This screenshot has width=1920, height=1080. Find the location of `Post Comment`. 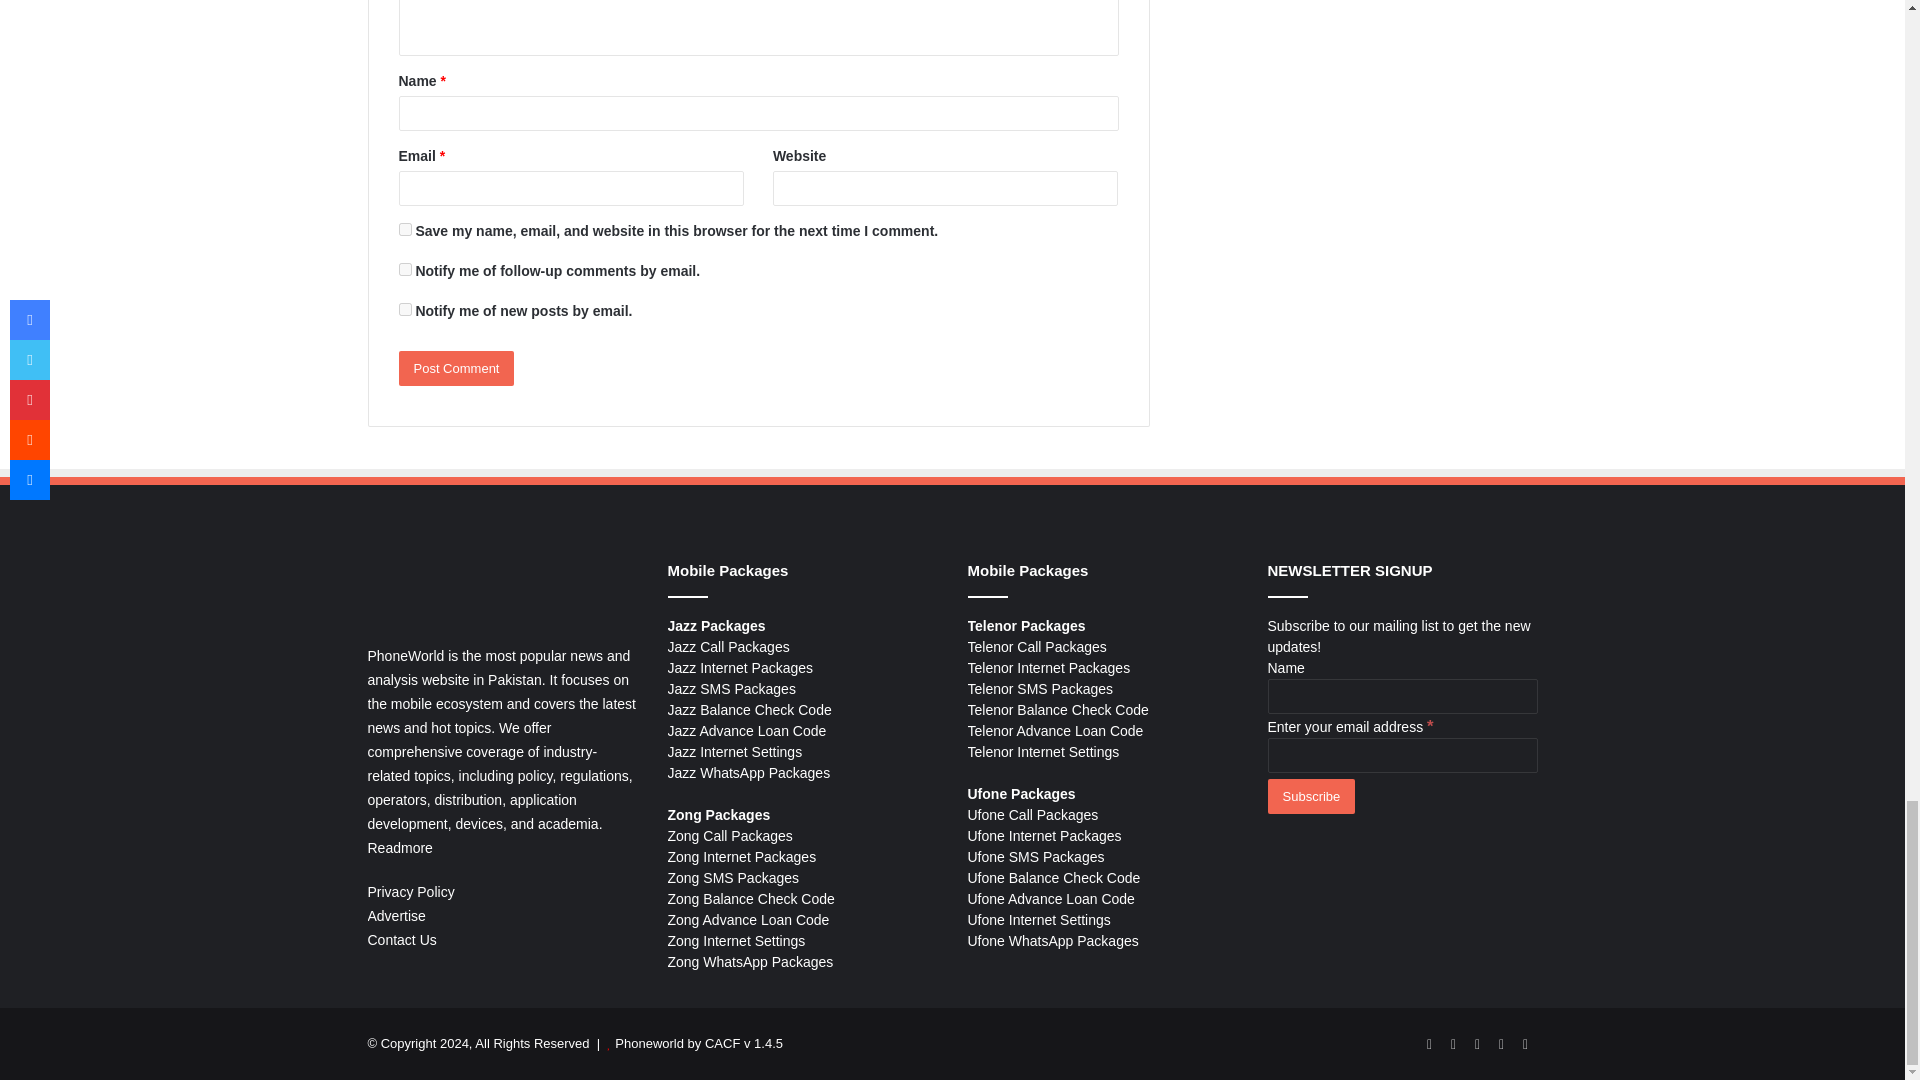

Post Comment is located at coordinates (456, 368).